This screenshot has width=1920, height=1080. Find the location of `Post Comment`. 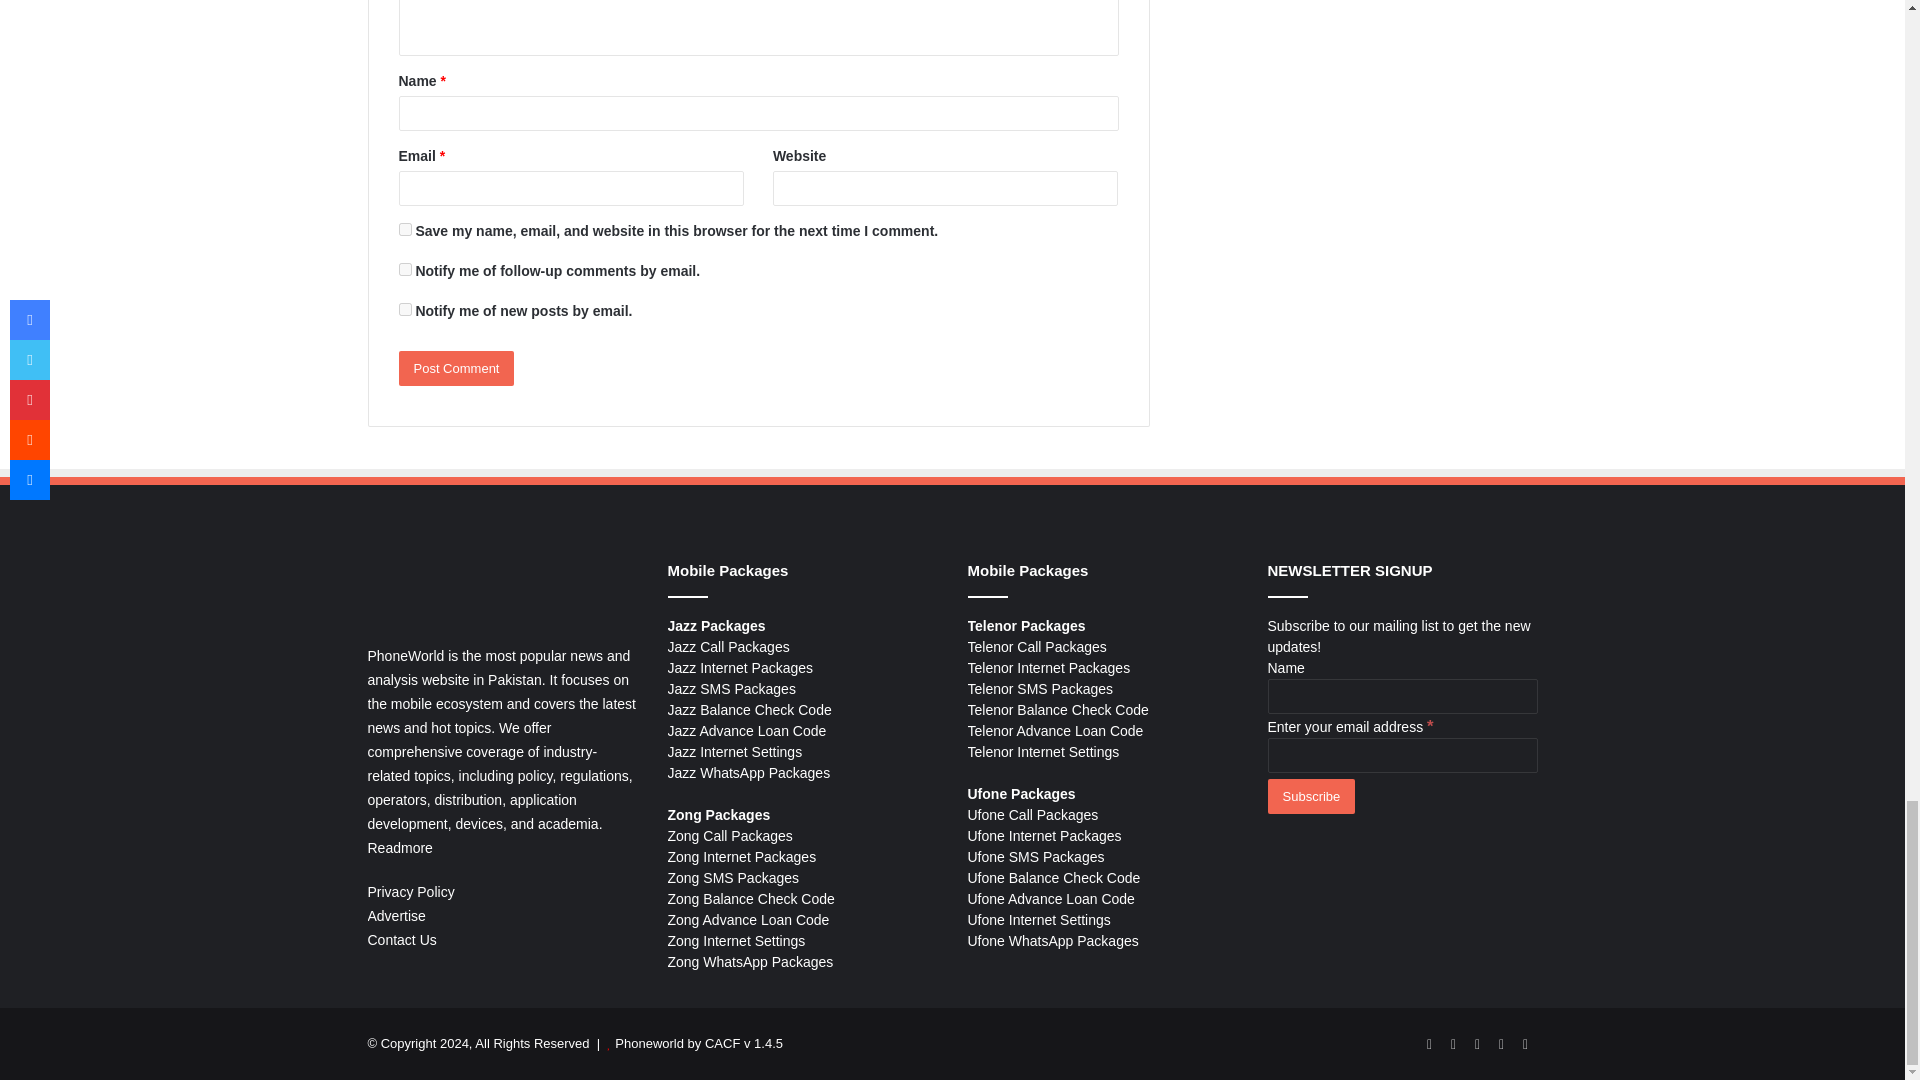

Post Comment is located at coordinates (456, 368).